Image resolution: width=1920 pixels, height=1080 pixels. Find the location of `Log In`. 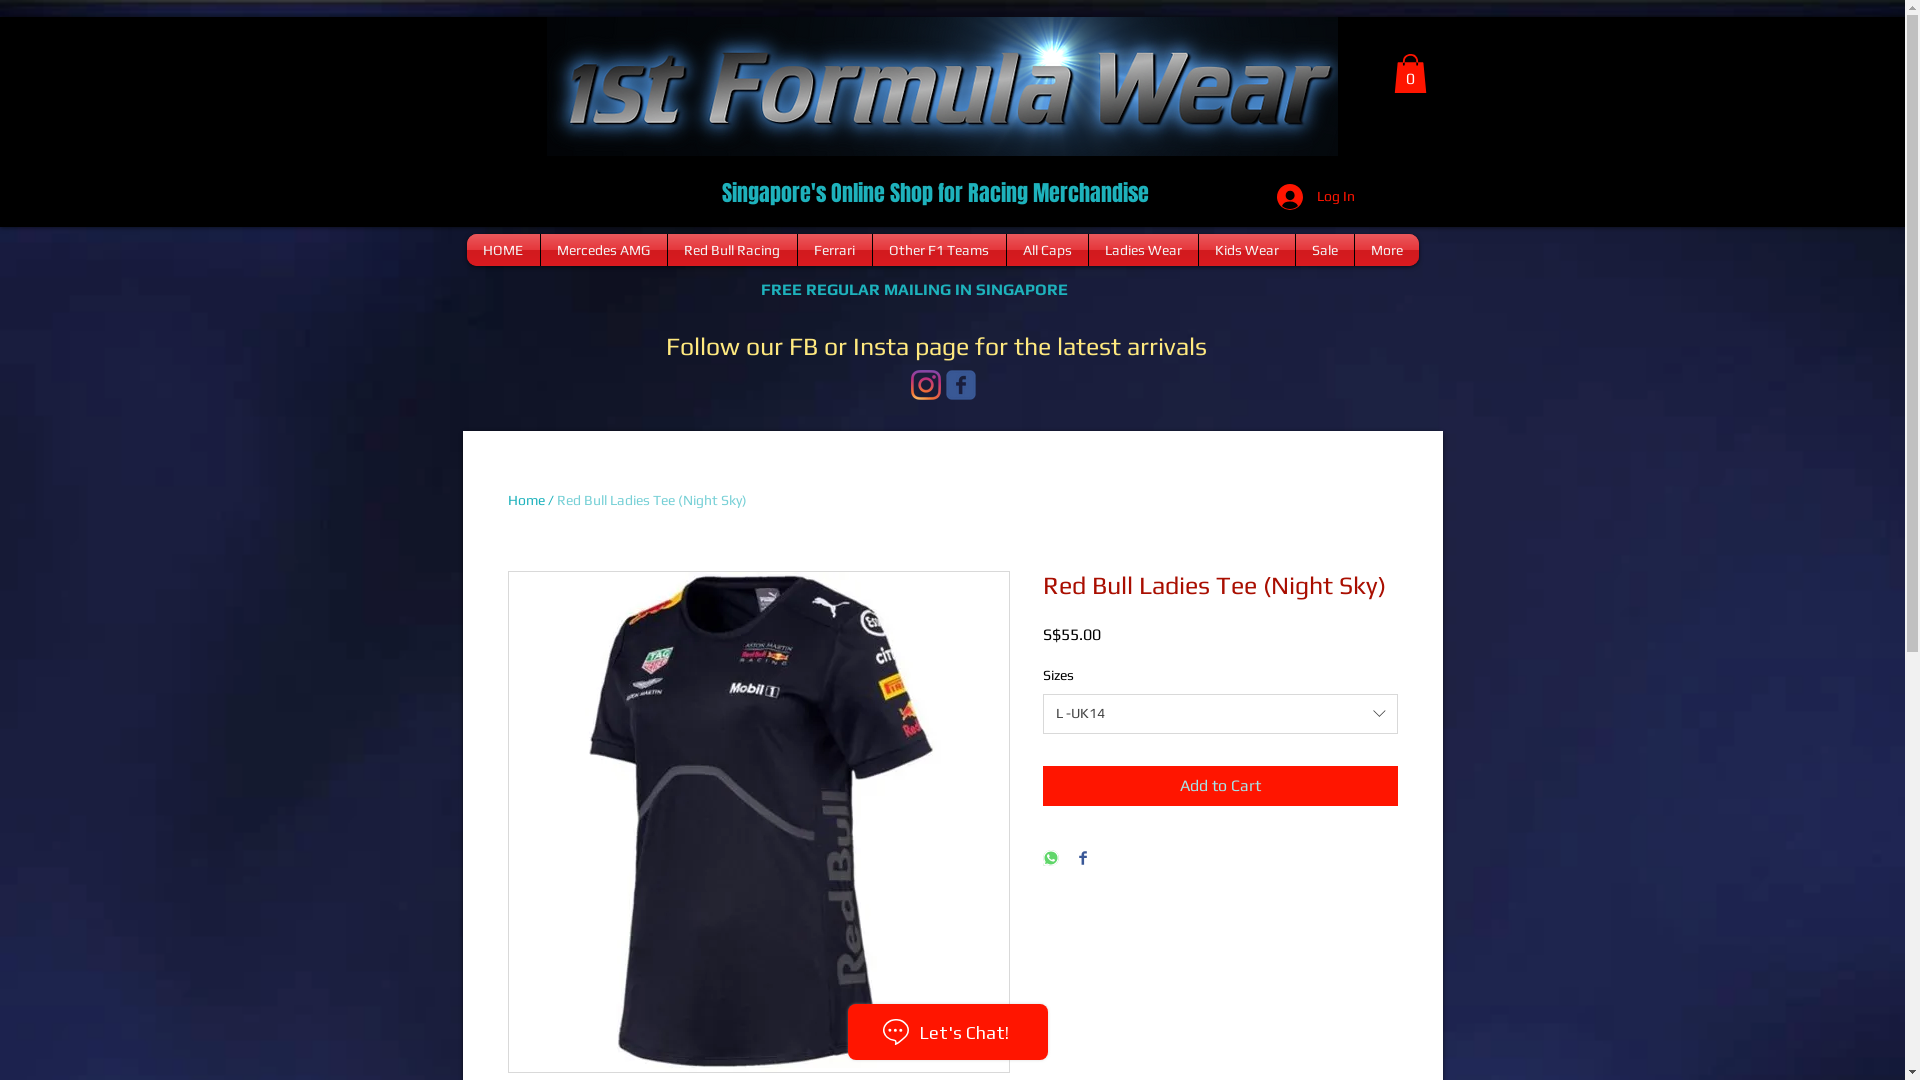

Log In is located at coordinates (1315, 197).